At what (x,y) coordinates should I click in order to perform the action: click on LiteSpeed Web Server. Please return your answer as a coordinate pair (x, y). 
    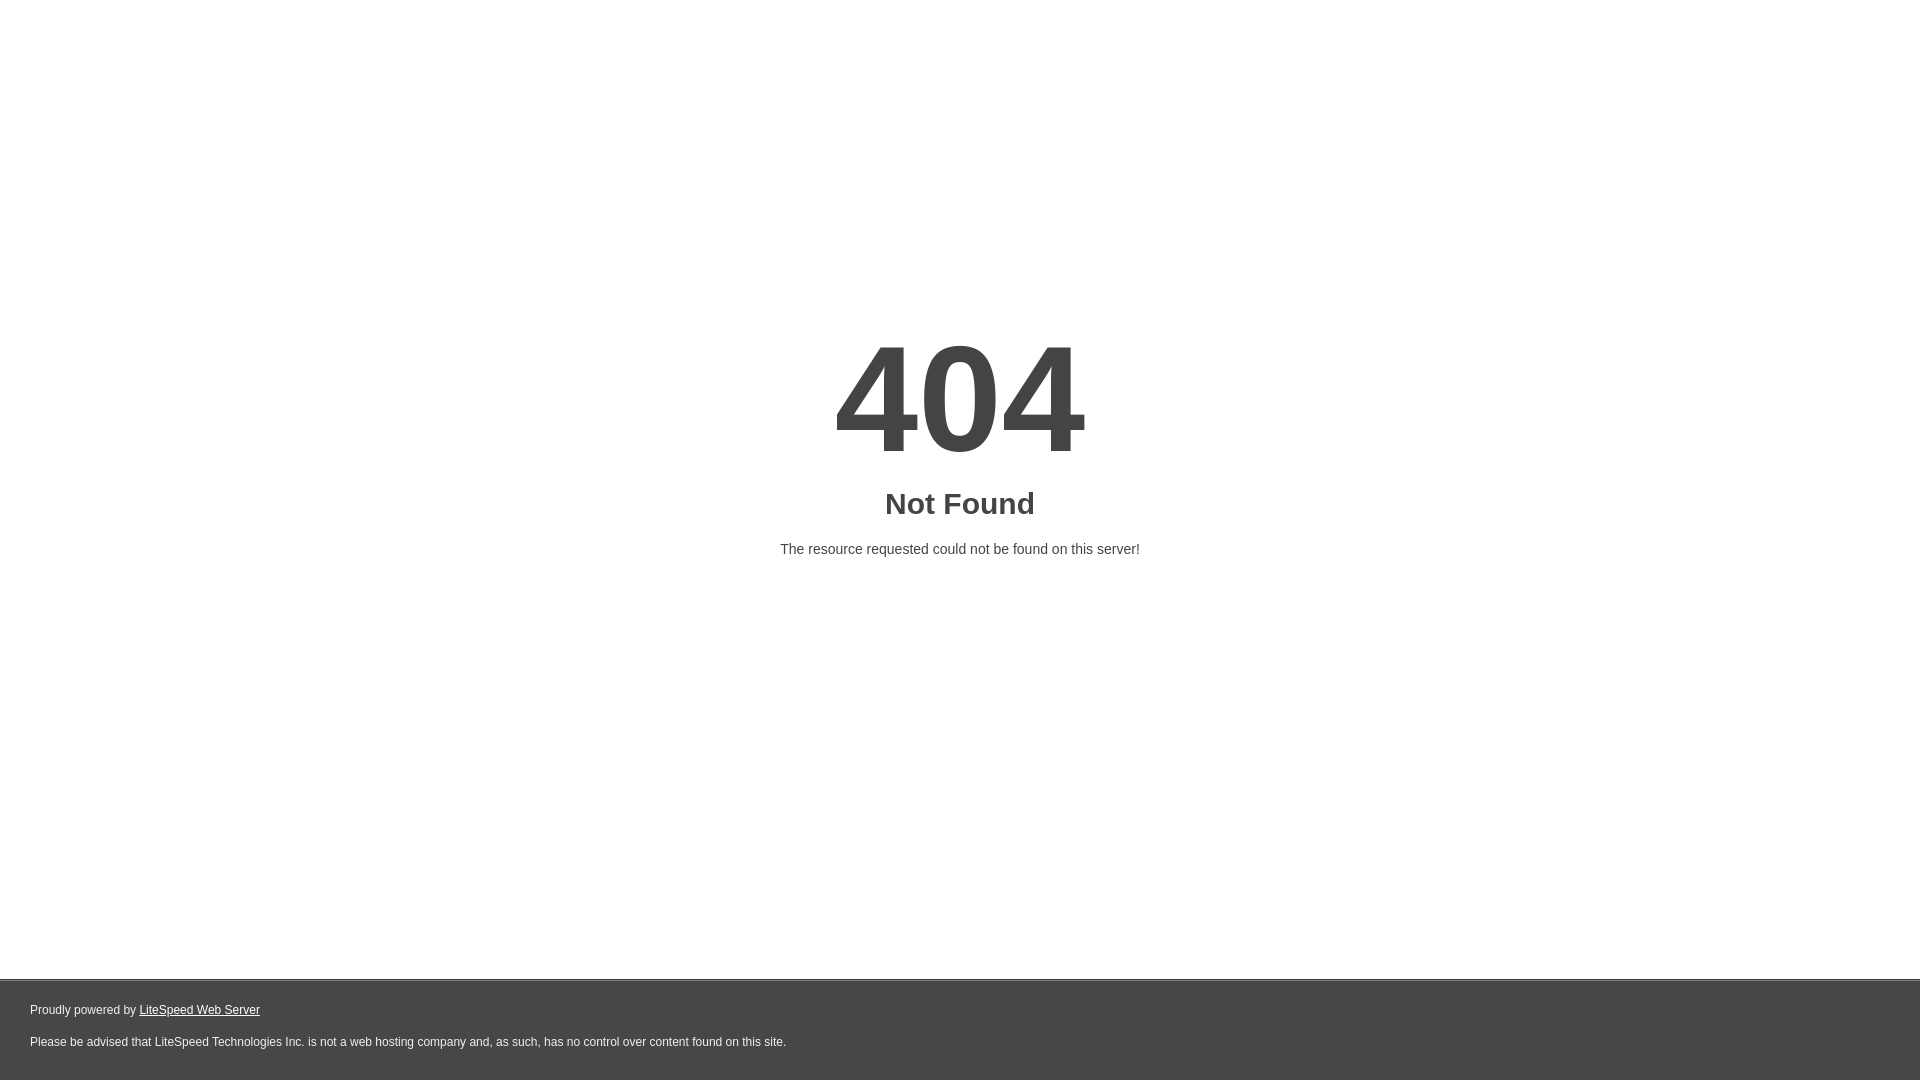
    Looking at the image, I should click on (200, 1010).